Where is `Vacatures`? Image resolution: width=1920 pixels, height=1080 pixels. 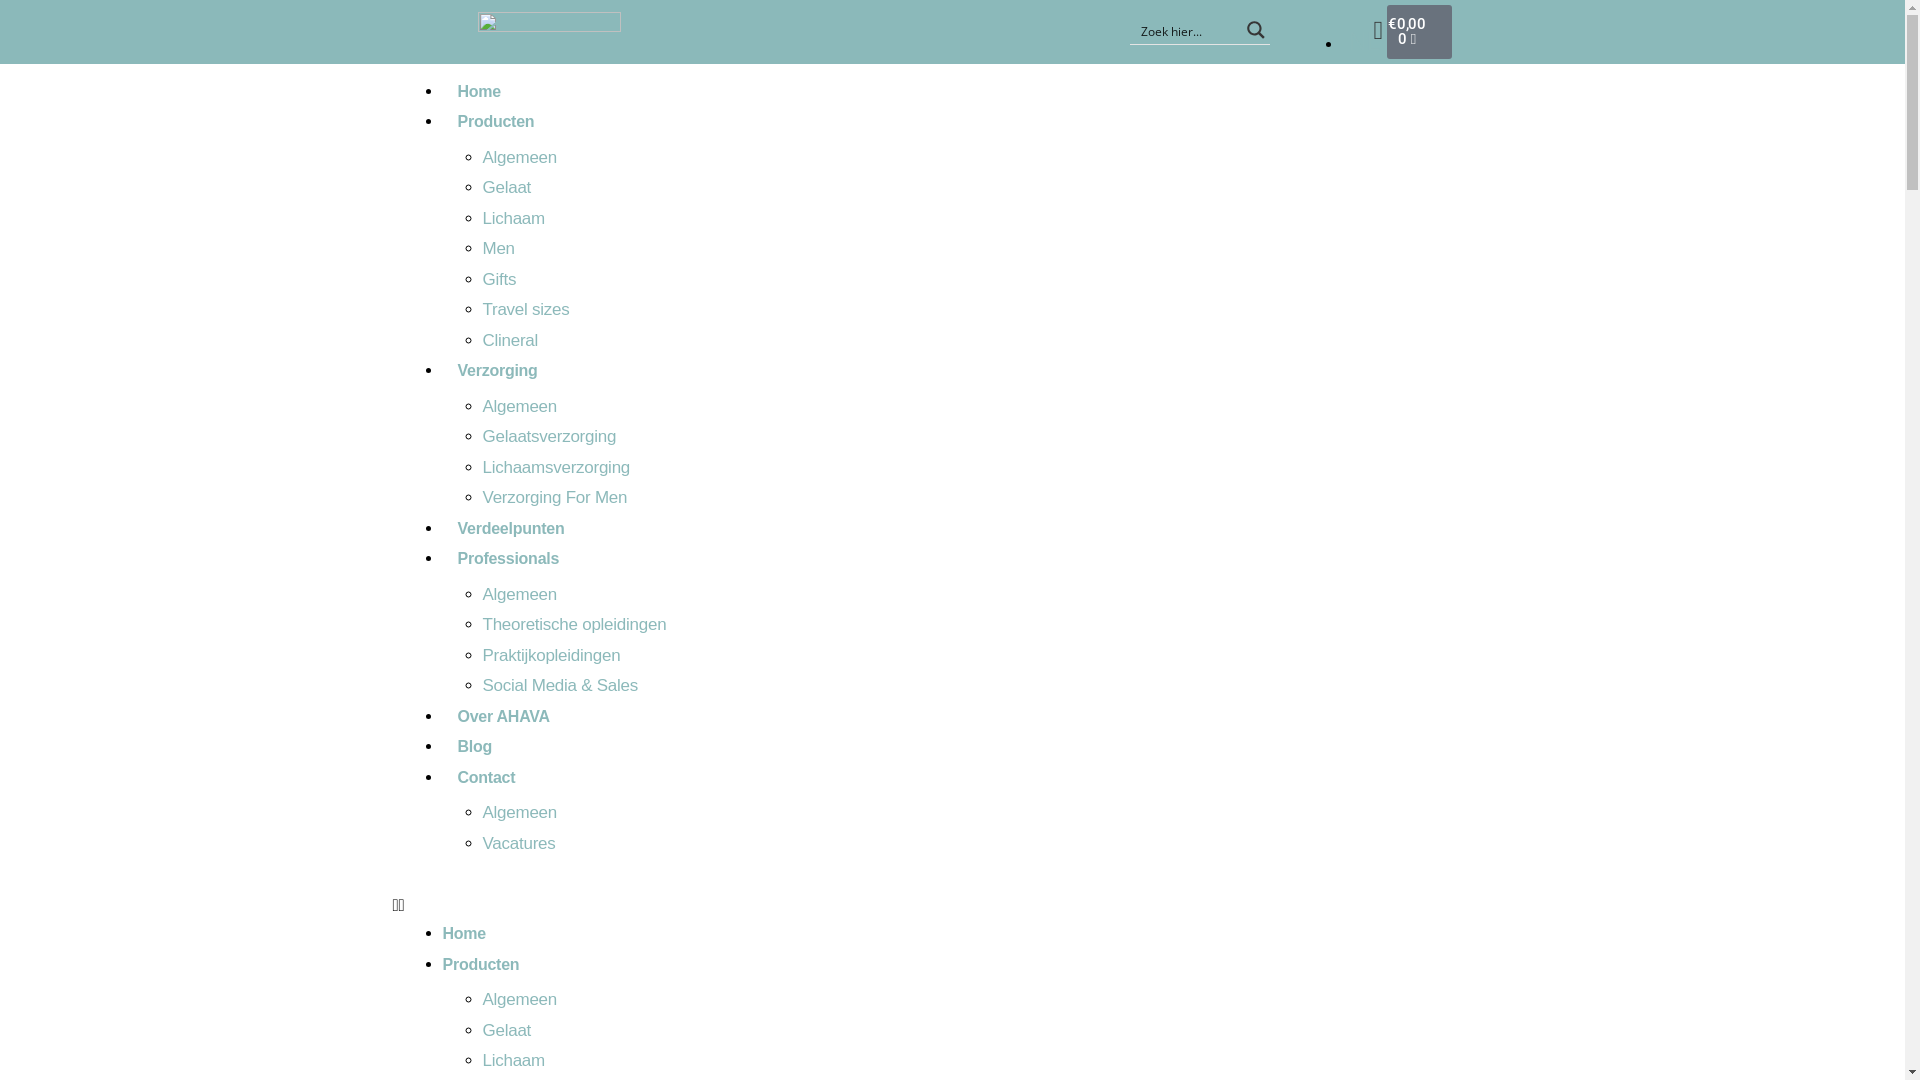
Vacatures is located at coordinates (518, 844).